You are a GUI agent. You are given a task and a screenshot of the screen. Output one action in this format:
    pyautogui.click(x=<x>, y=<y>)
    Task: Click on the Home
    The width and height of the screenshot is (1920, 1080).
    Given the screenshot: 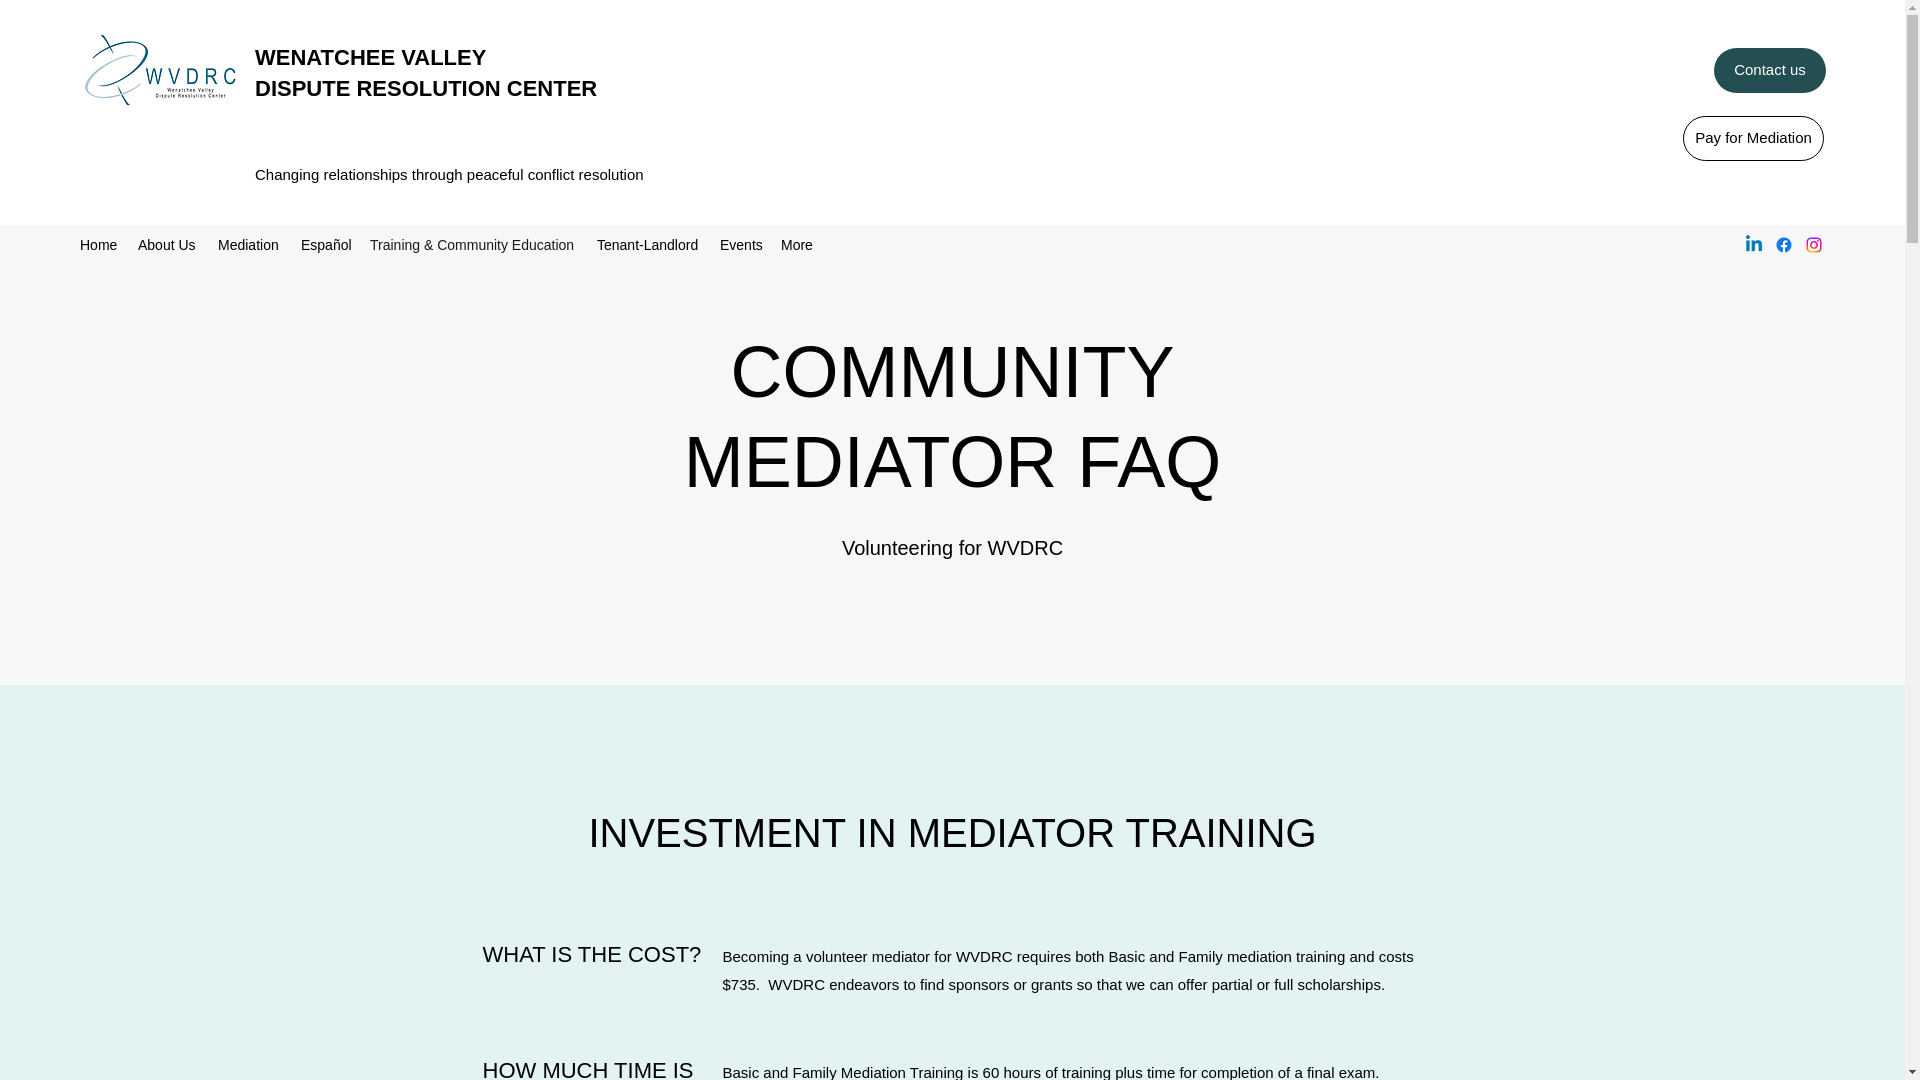 What is the action you would take?
    pyautogui.click(x=98, y=245)
    